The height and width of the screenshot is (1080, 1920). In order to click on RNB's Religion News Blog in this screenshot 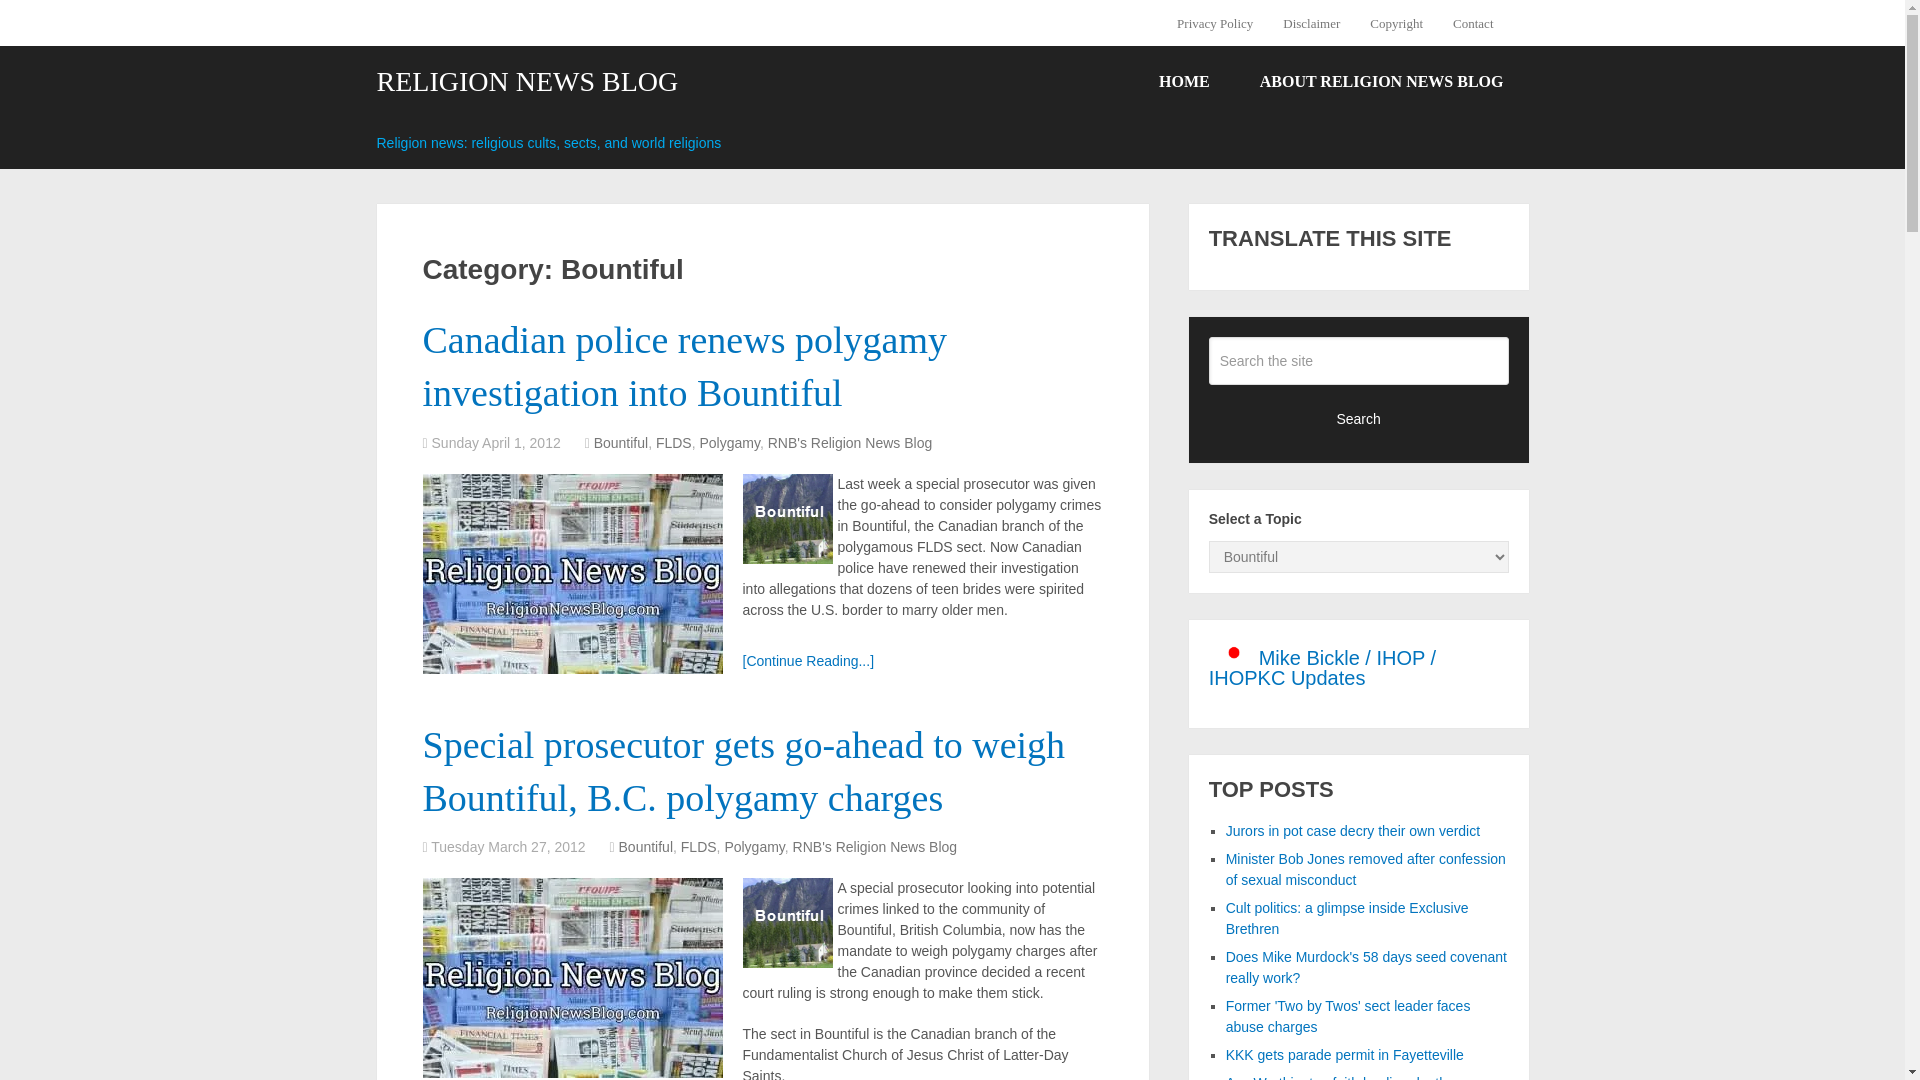, I will do `click(875, 847)`.